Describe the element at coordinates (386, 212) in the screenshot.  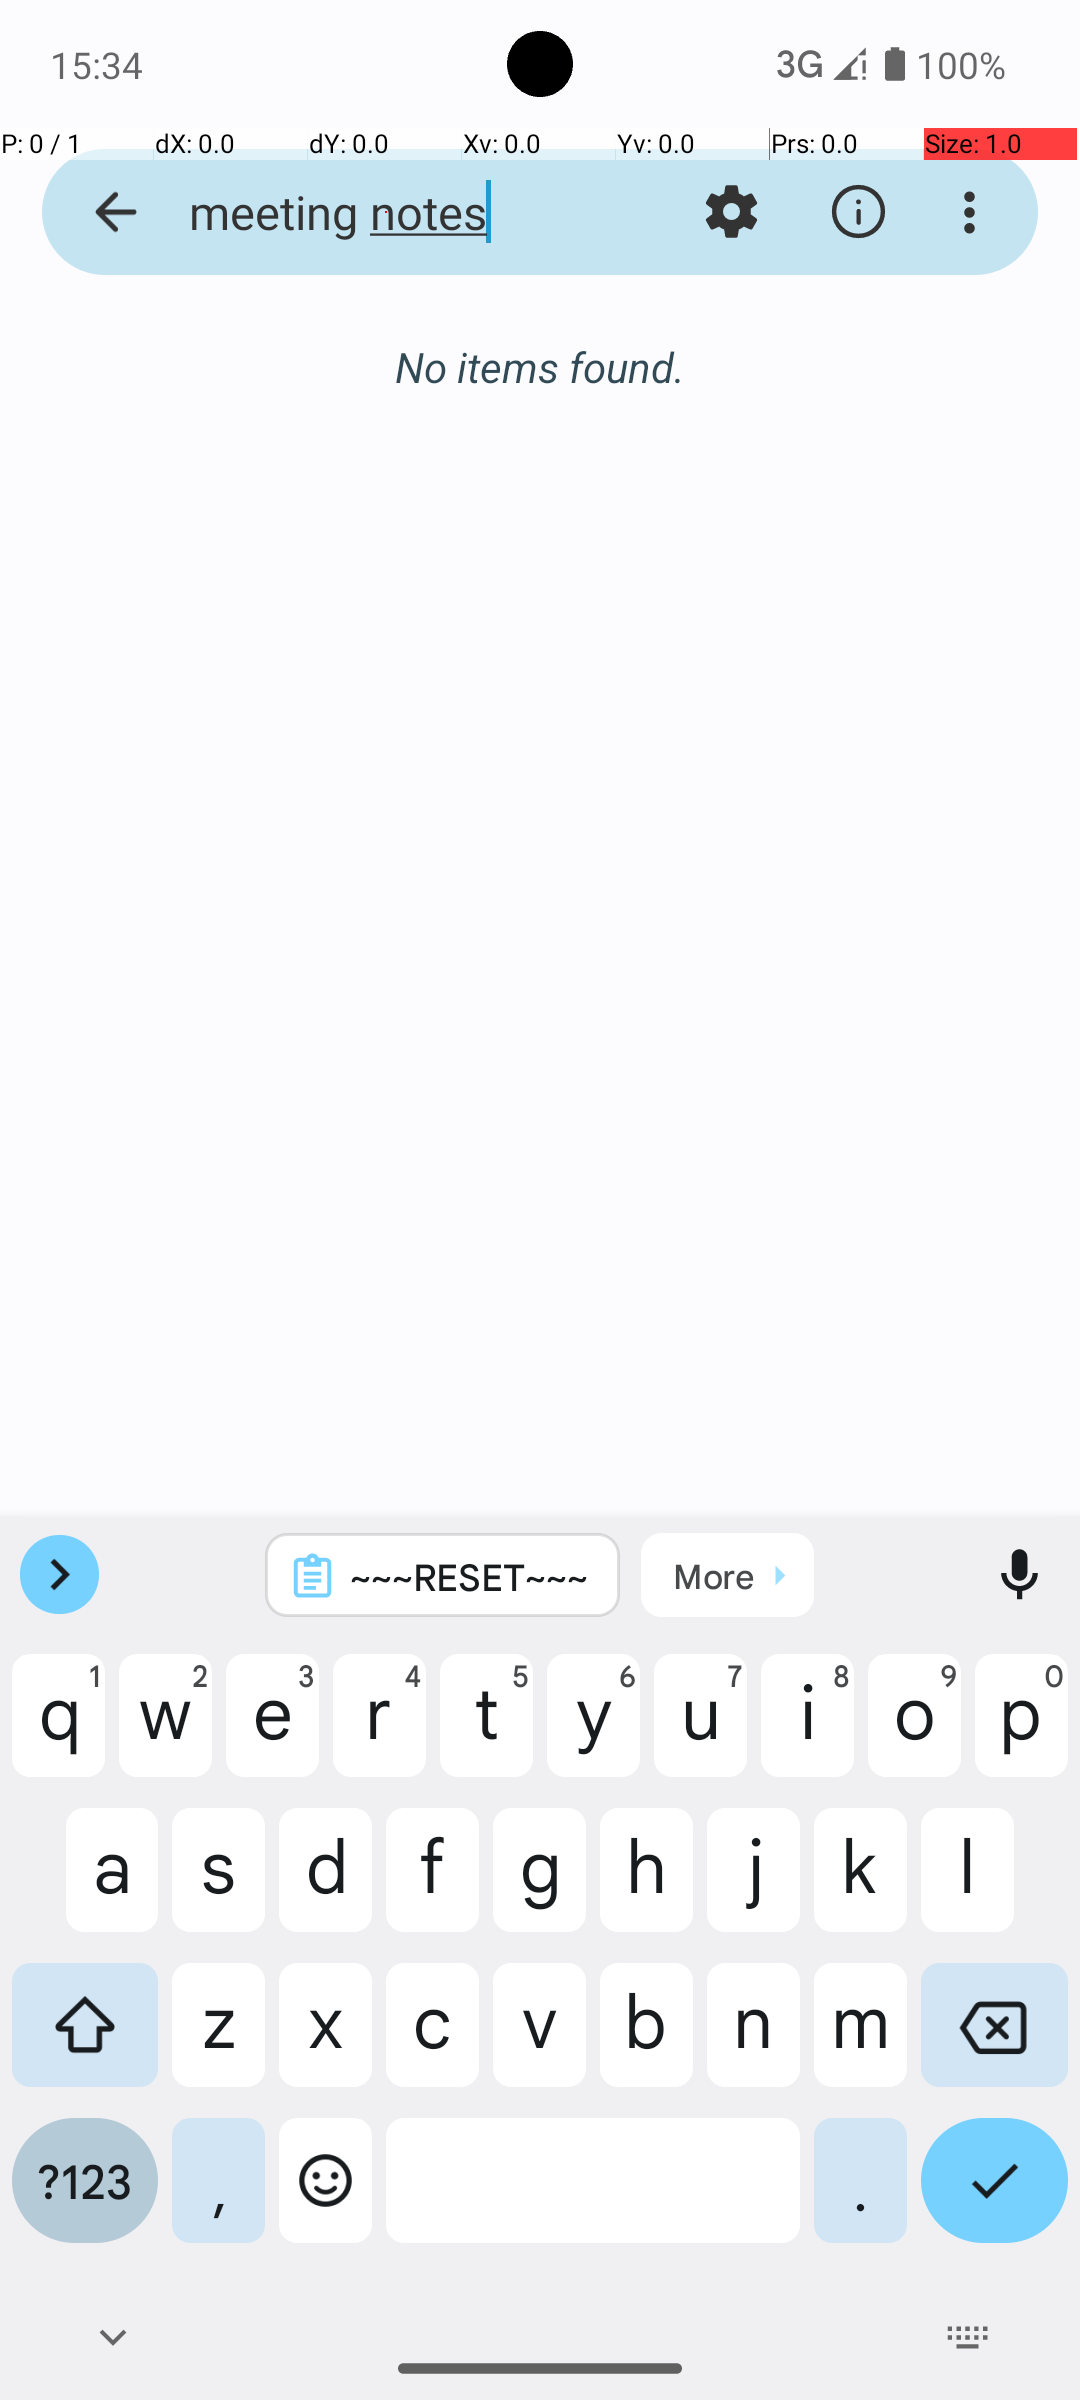
I see `meeting notes` at that location.